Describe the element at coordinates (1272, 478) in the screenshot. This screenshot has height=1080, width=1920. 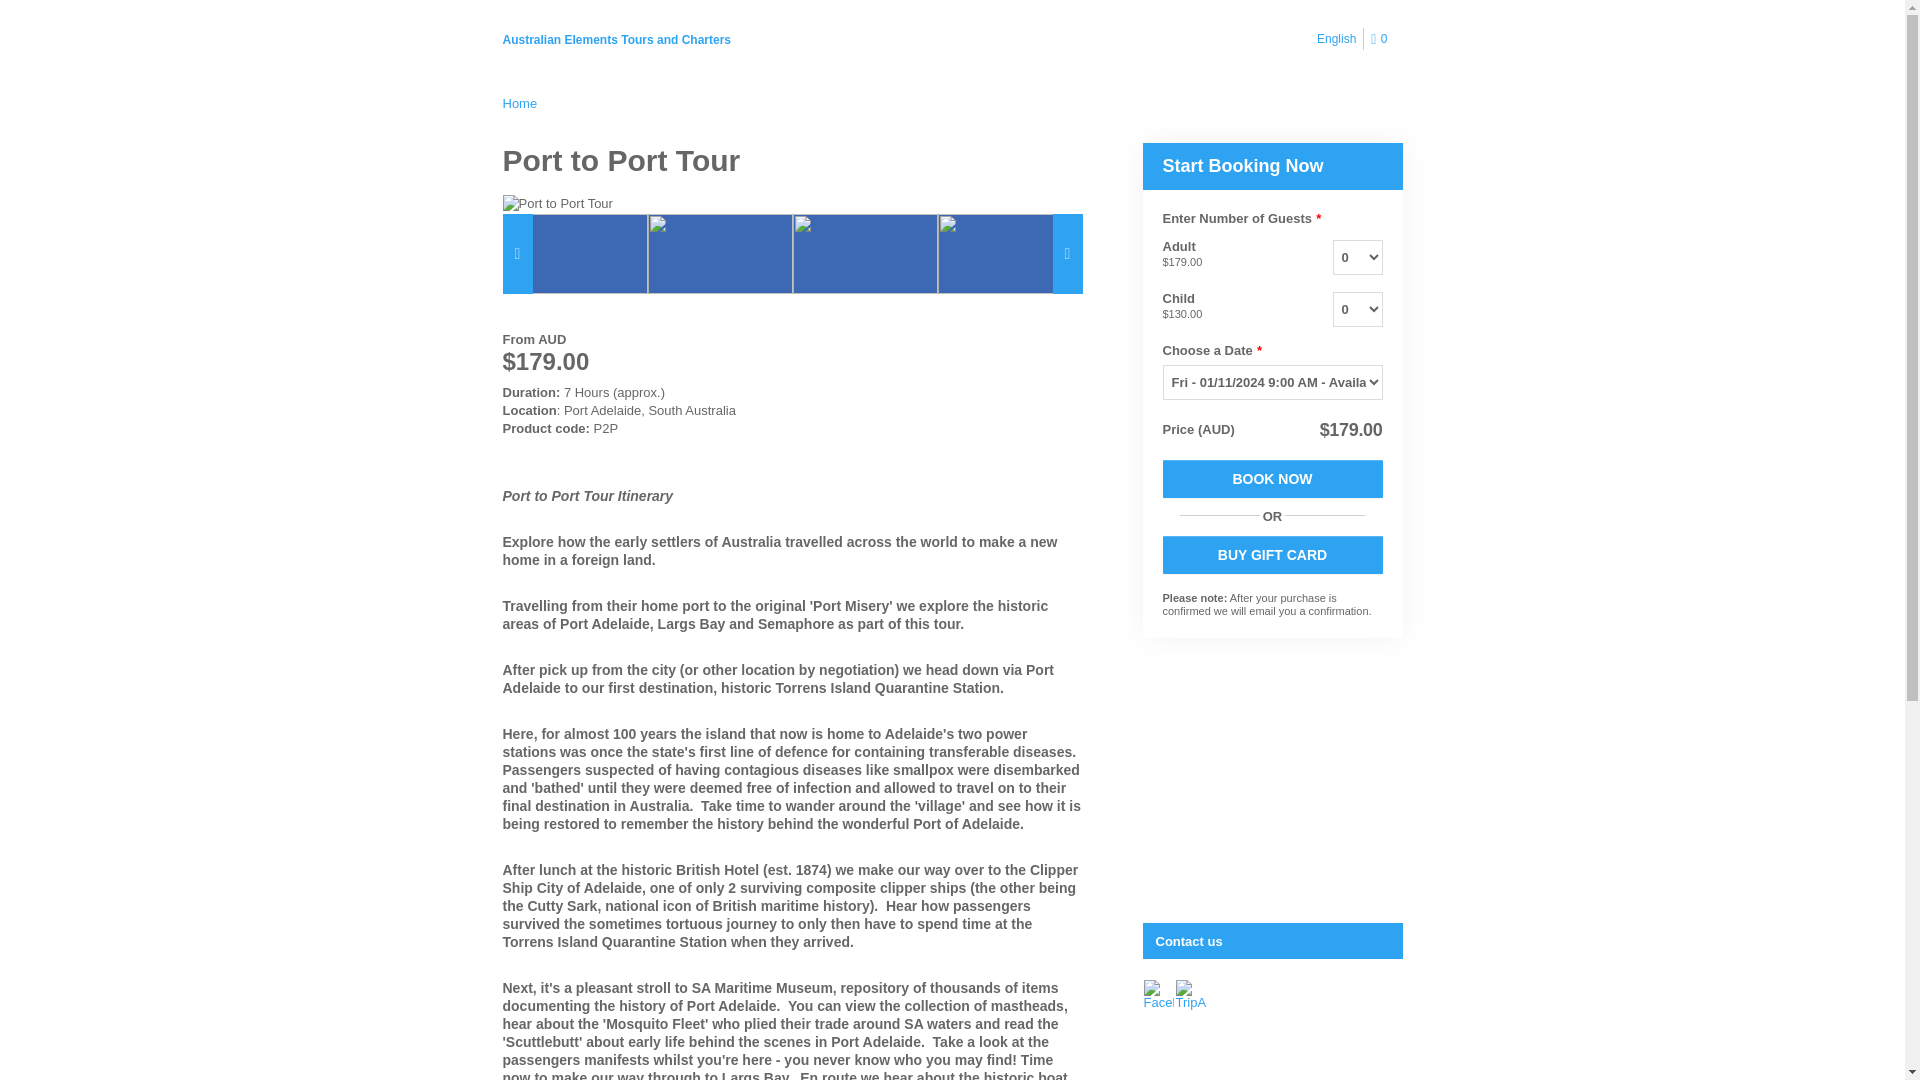
I see `BOOK NOW` at that location.